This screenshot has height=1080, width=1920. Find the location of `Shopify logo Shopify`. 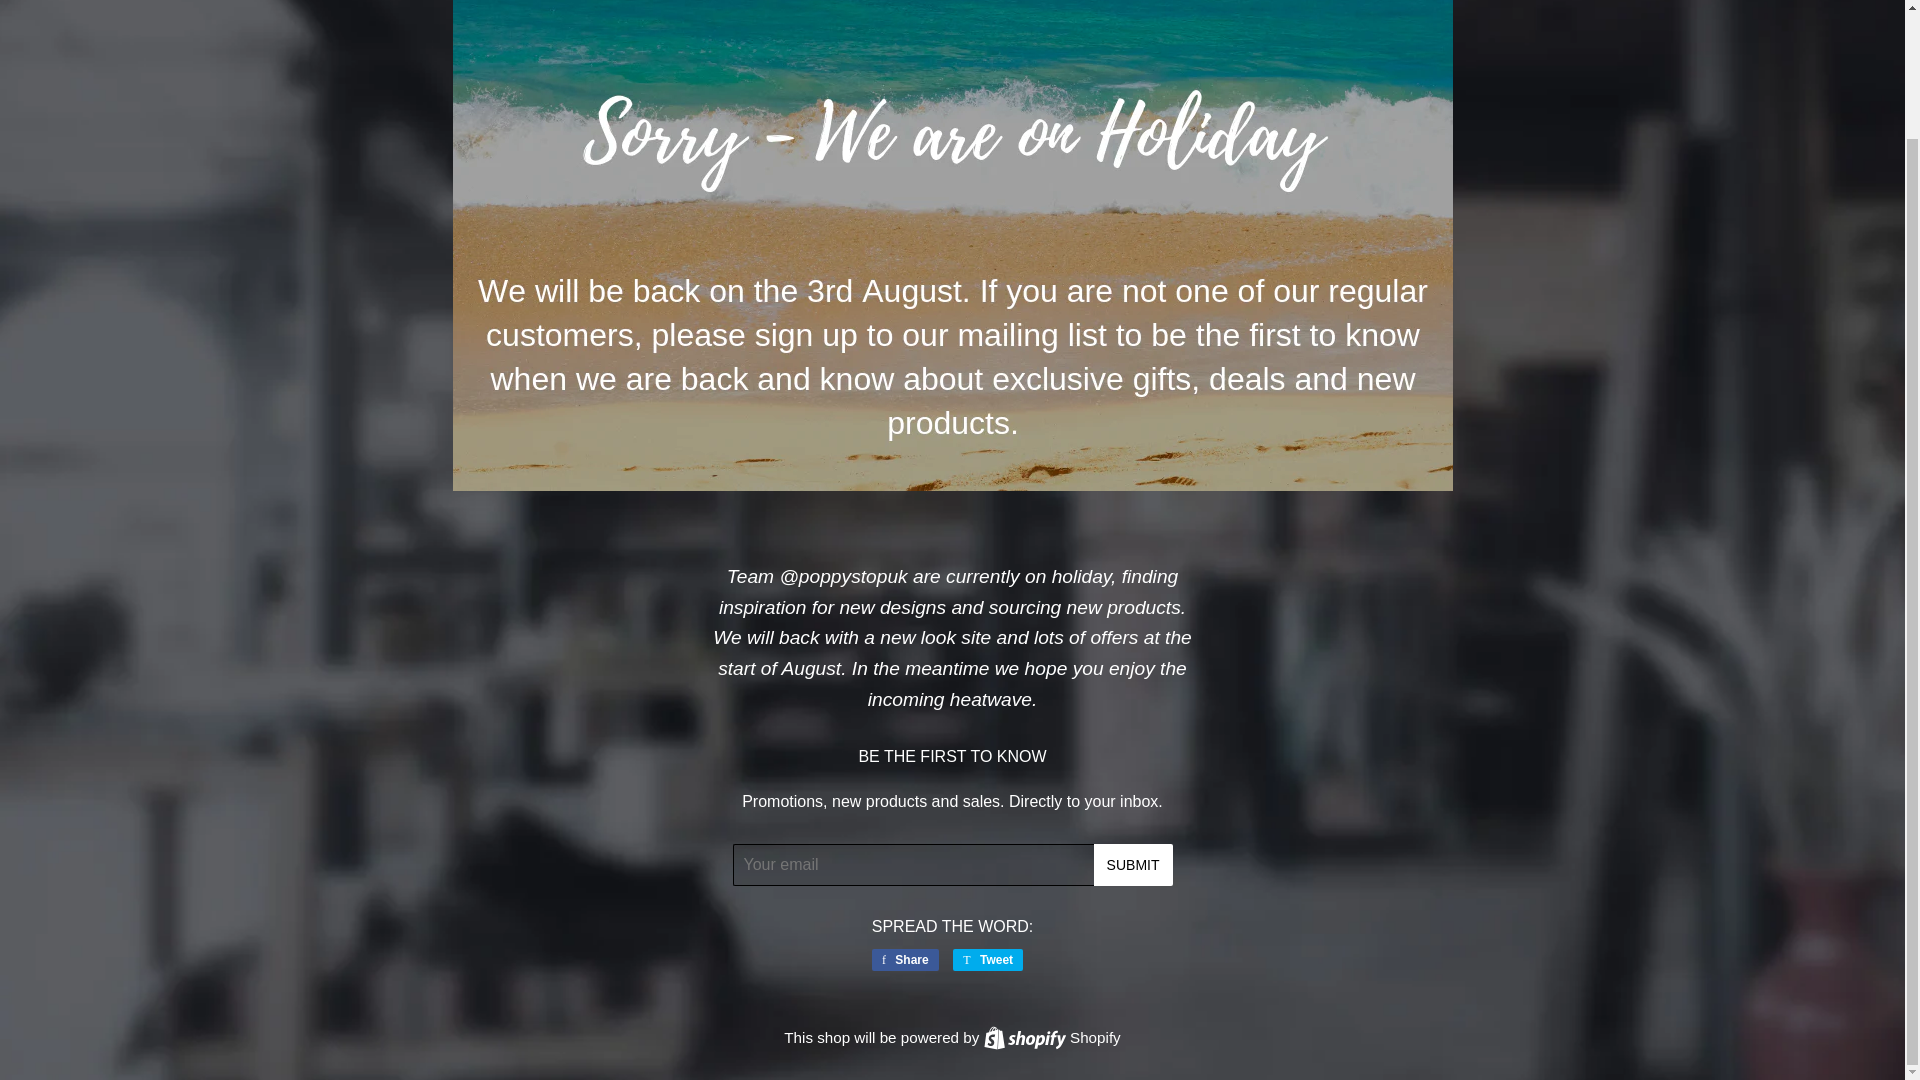

Shopify logo Shopify is located at coordinates (1052, 1038).